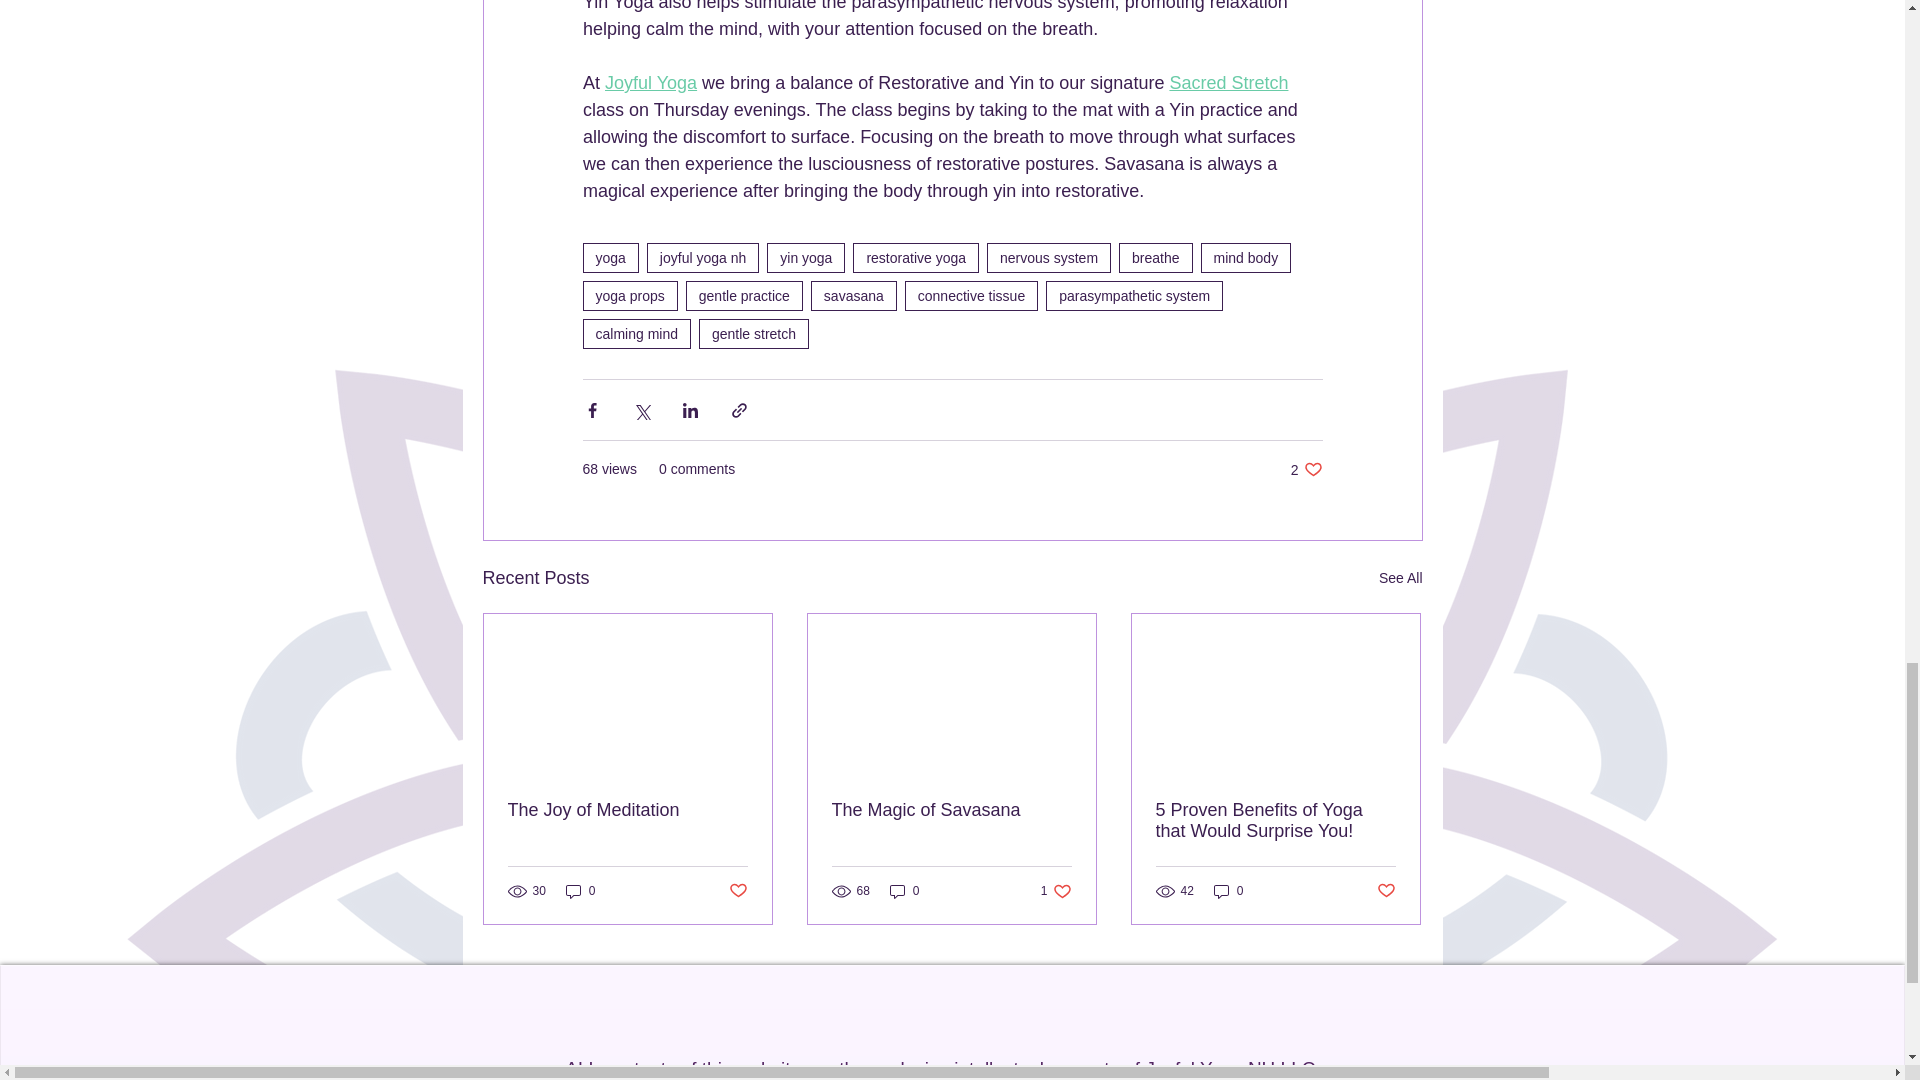  I want to click on parasympathetic system, so click(1134, 296).